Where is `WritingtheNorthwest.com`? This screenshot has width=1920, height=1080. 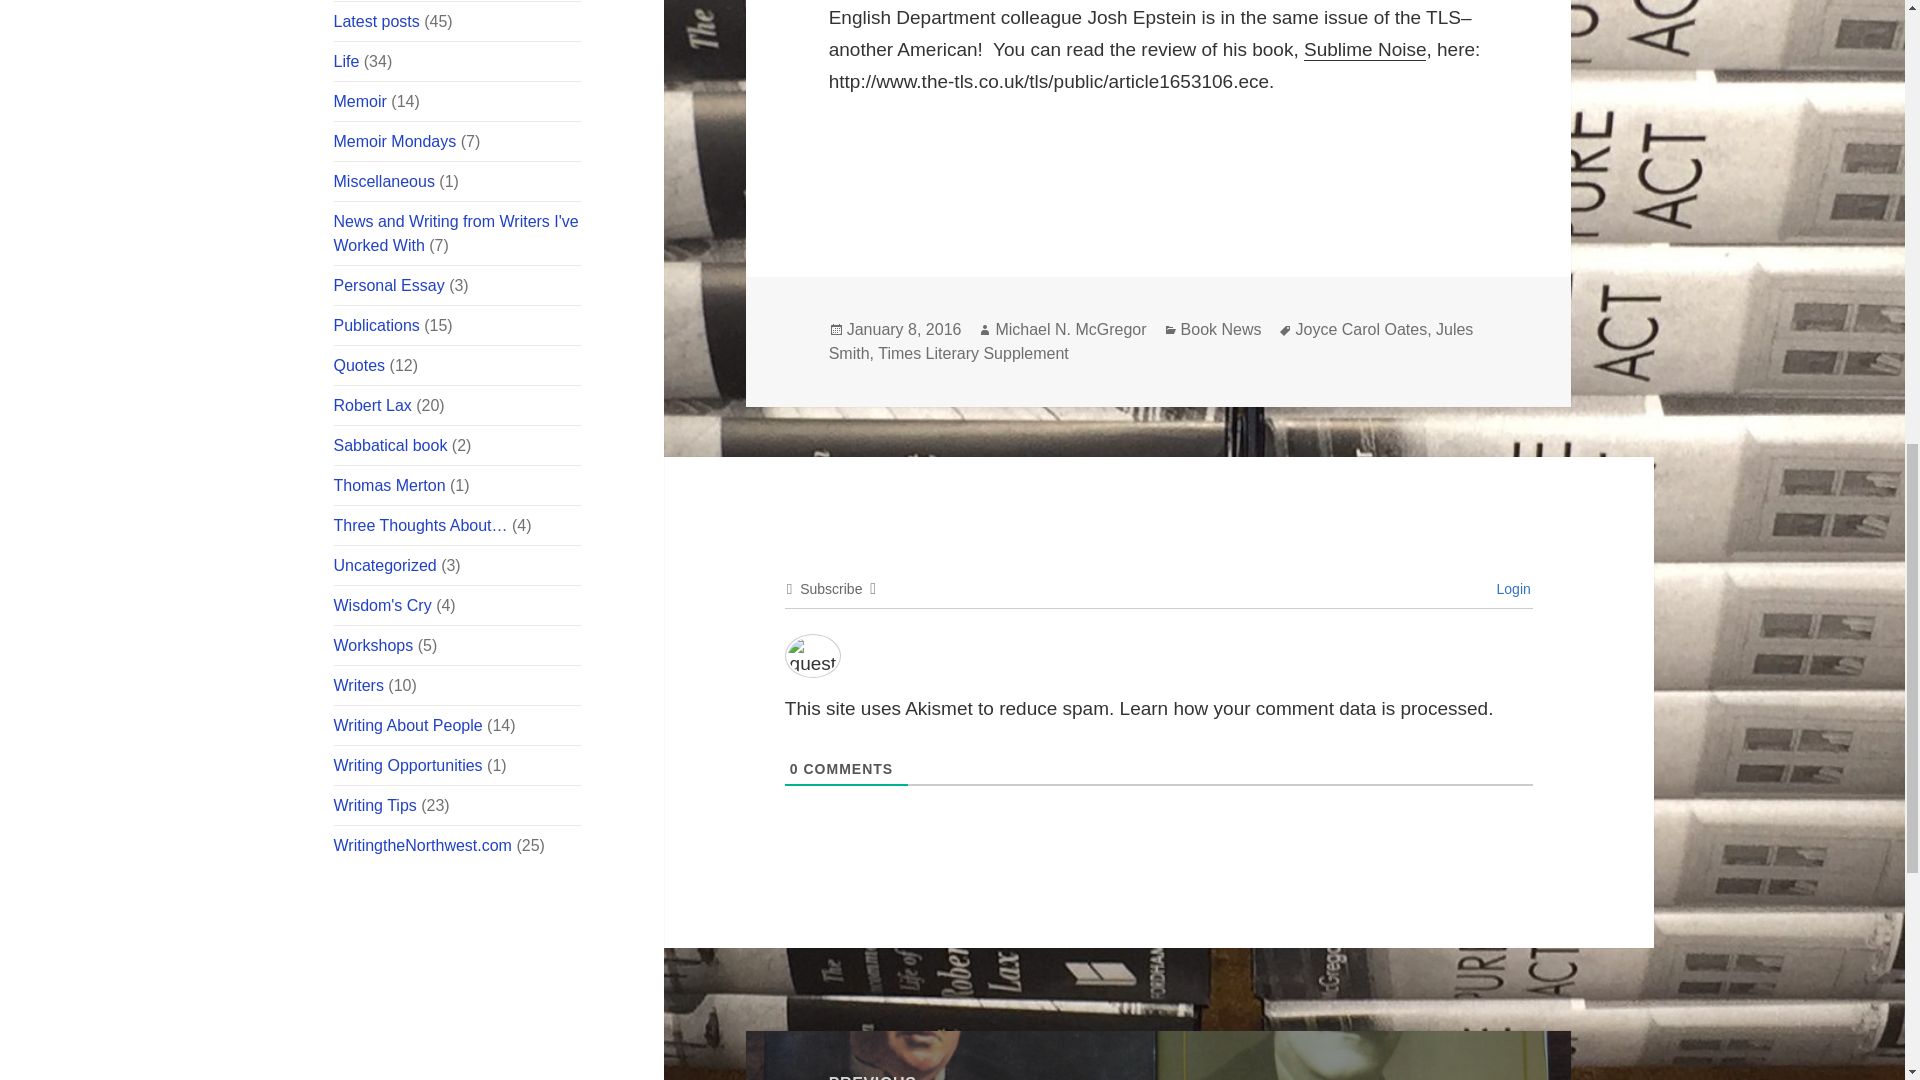
WritingtheNorthwest.com is located at coordinates (423, 846).